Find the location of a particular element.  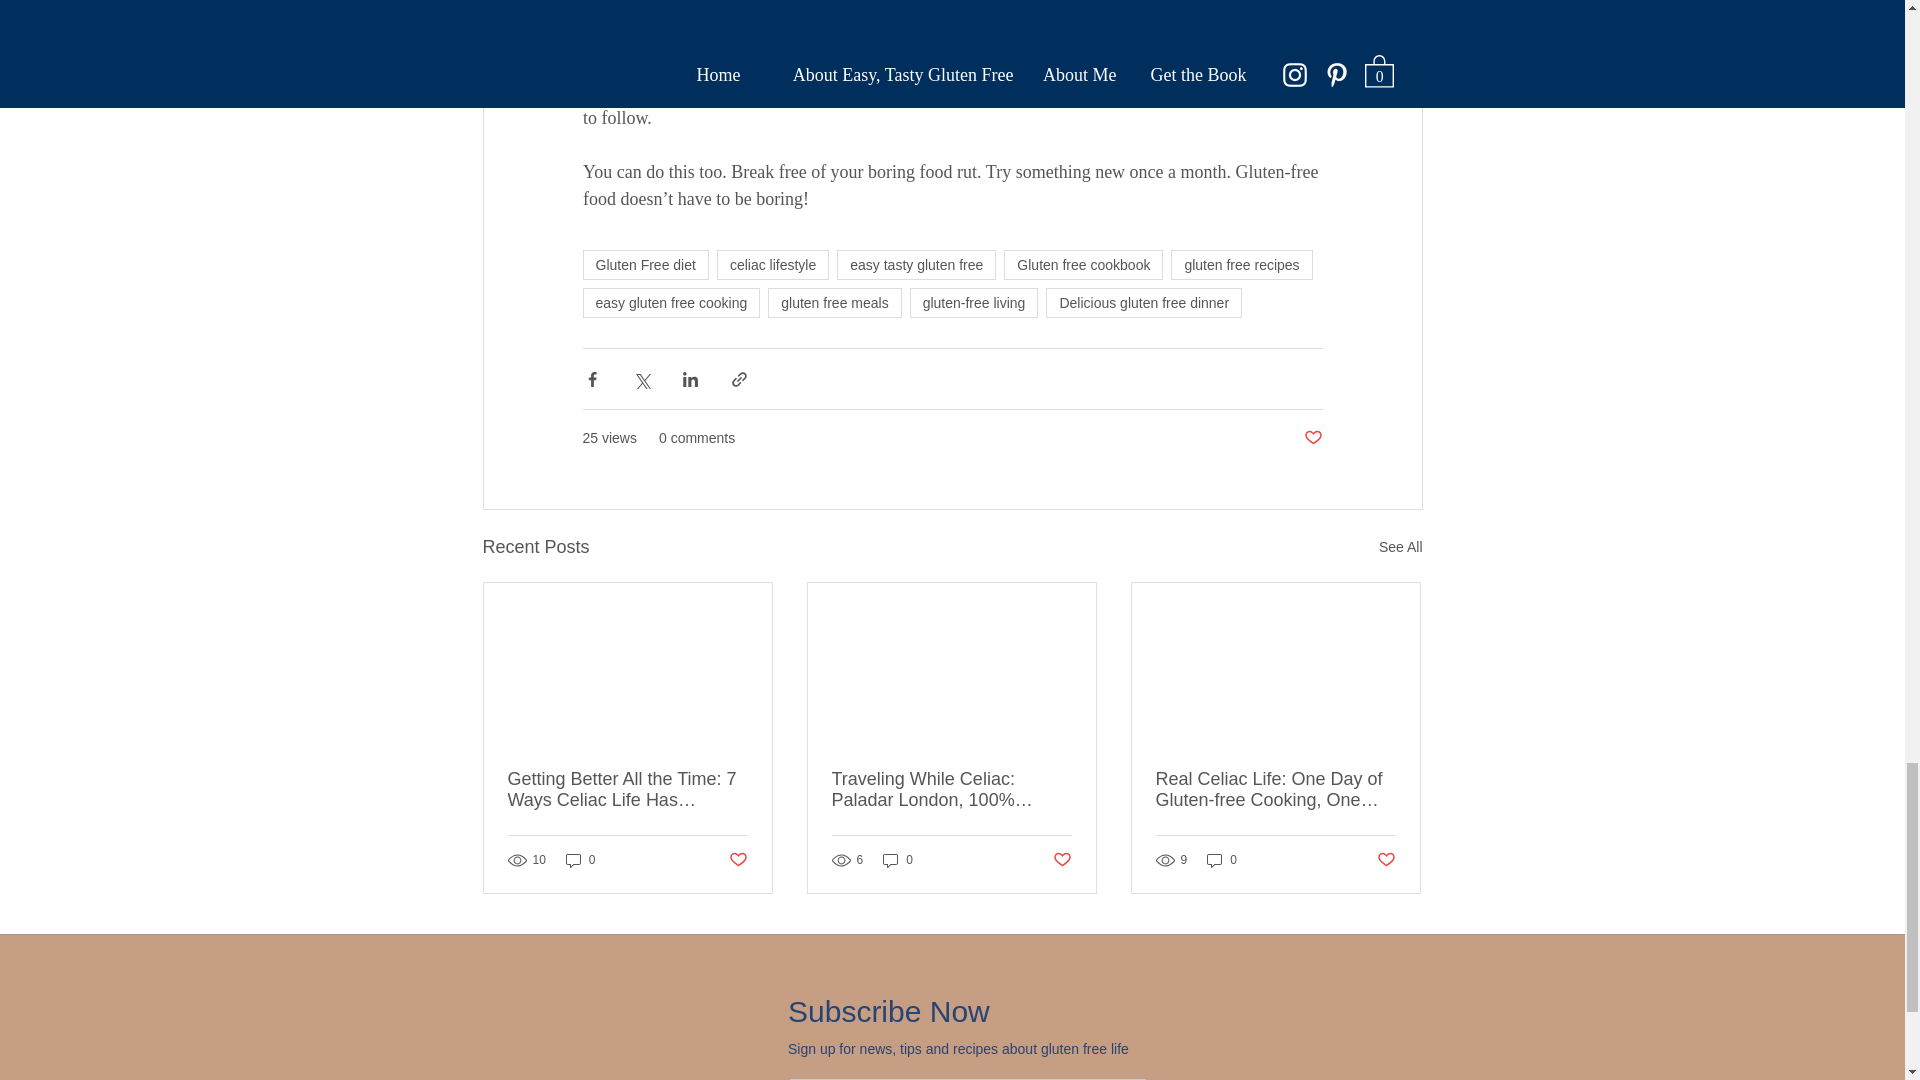

easy gluten free cooking is located at coordinates (670, 302).